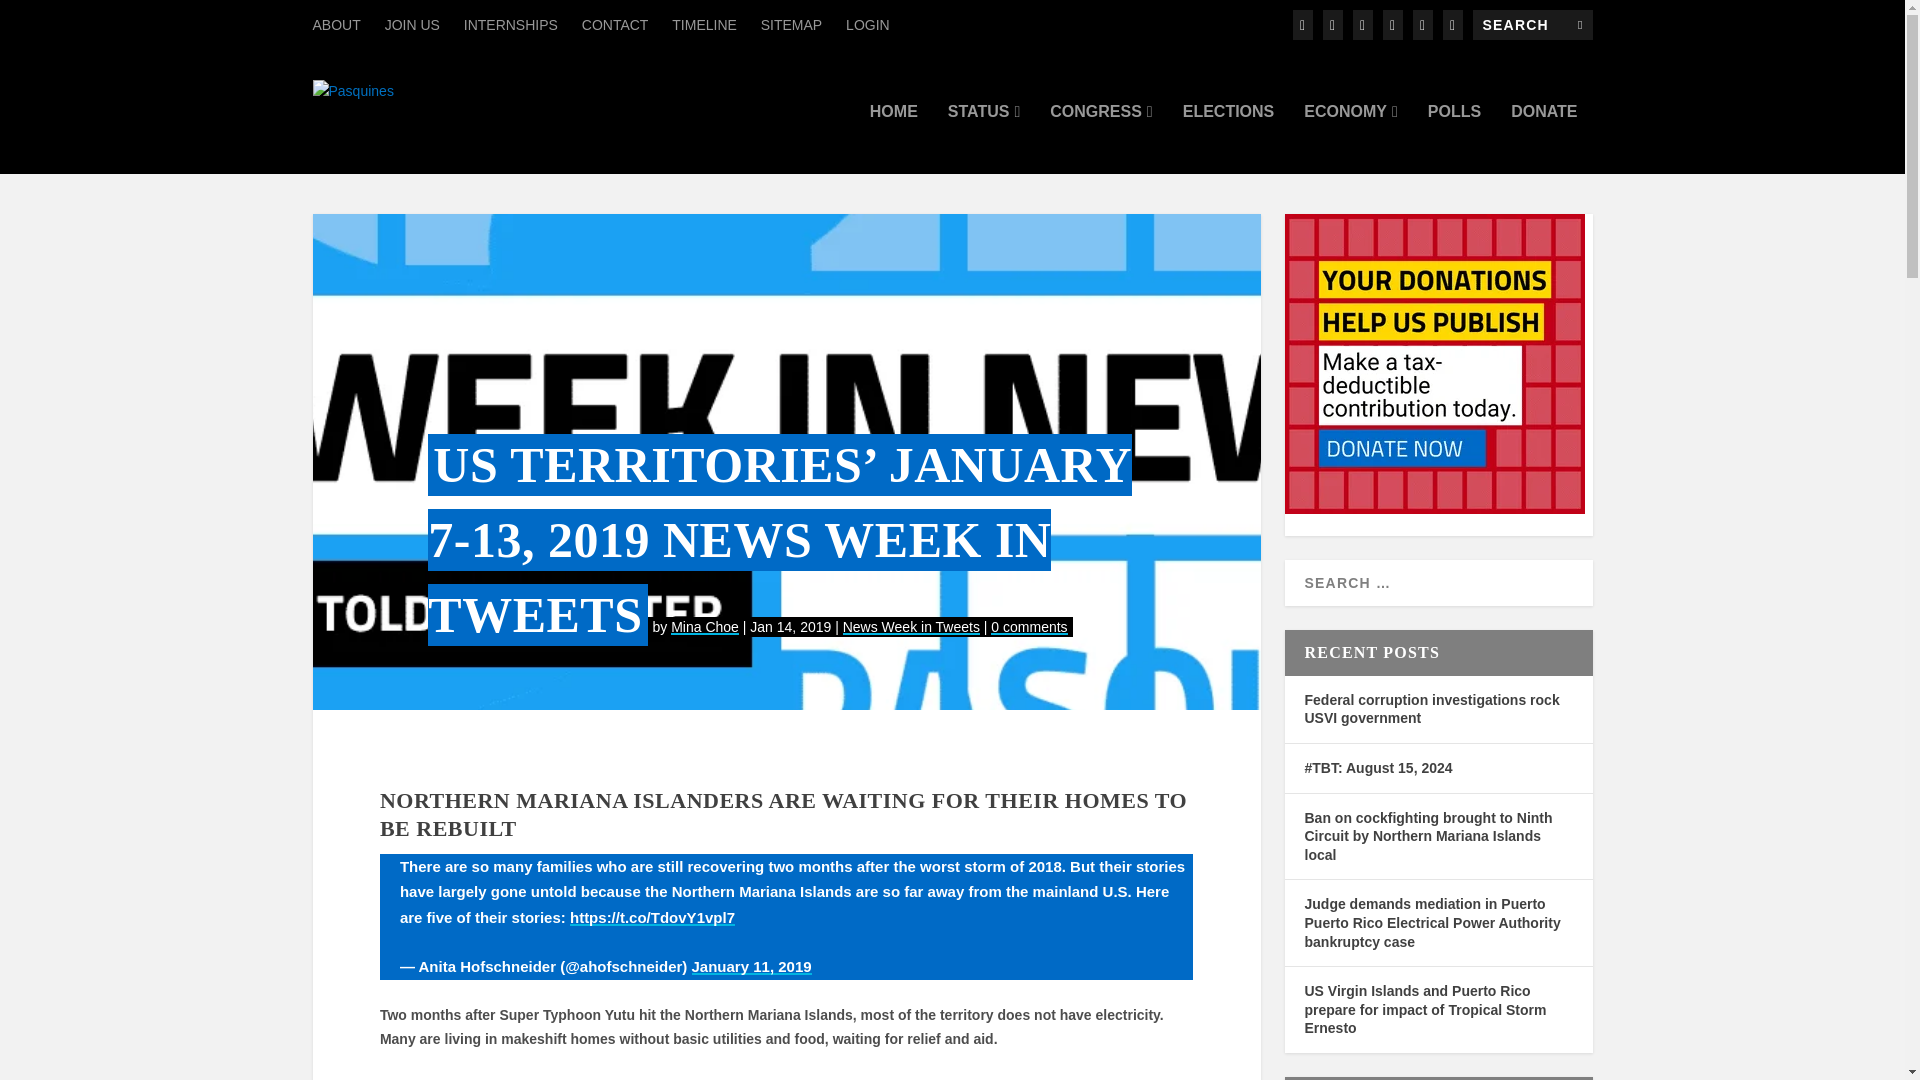  Describe the element at coordinates (1532, 24) in the screenshot. I see `Search for:` at that location.